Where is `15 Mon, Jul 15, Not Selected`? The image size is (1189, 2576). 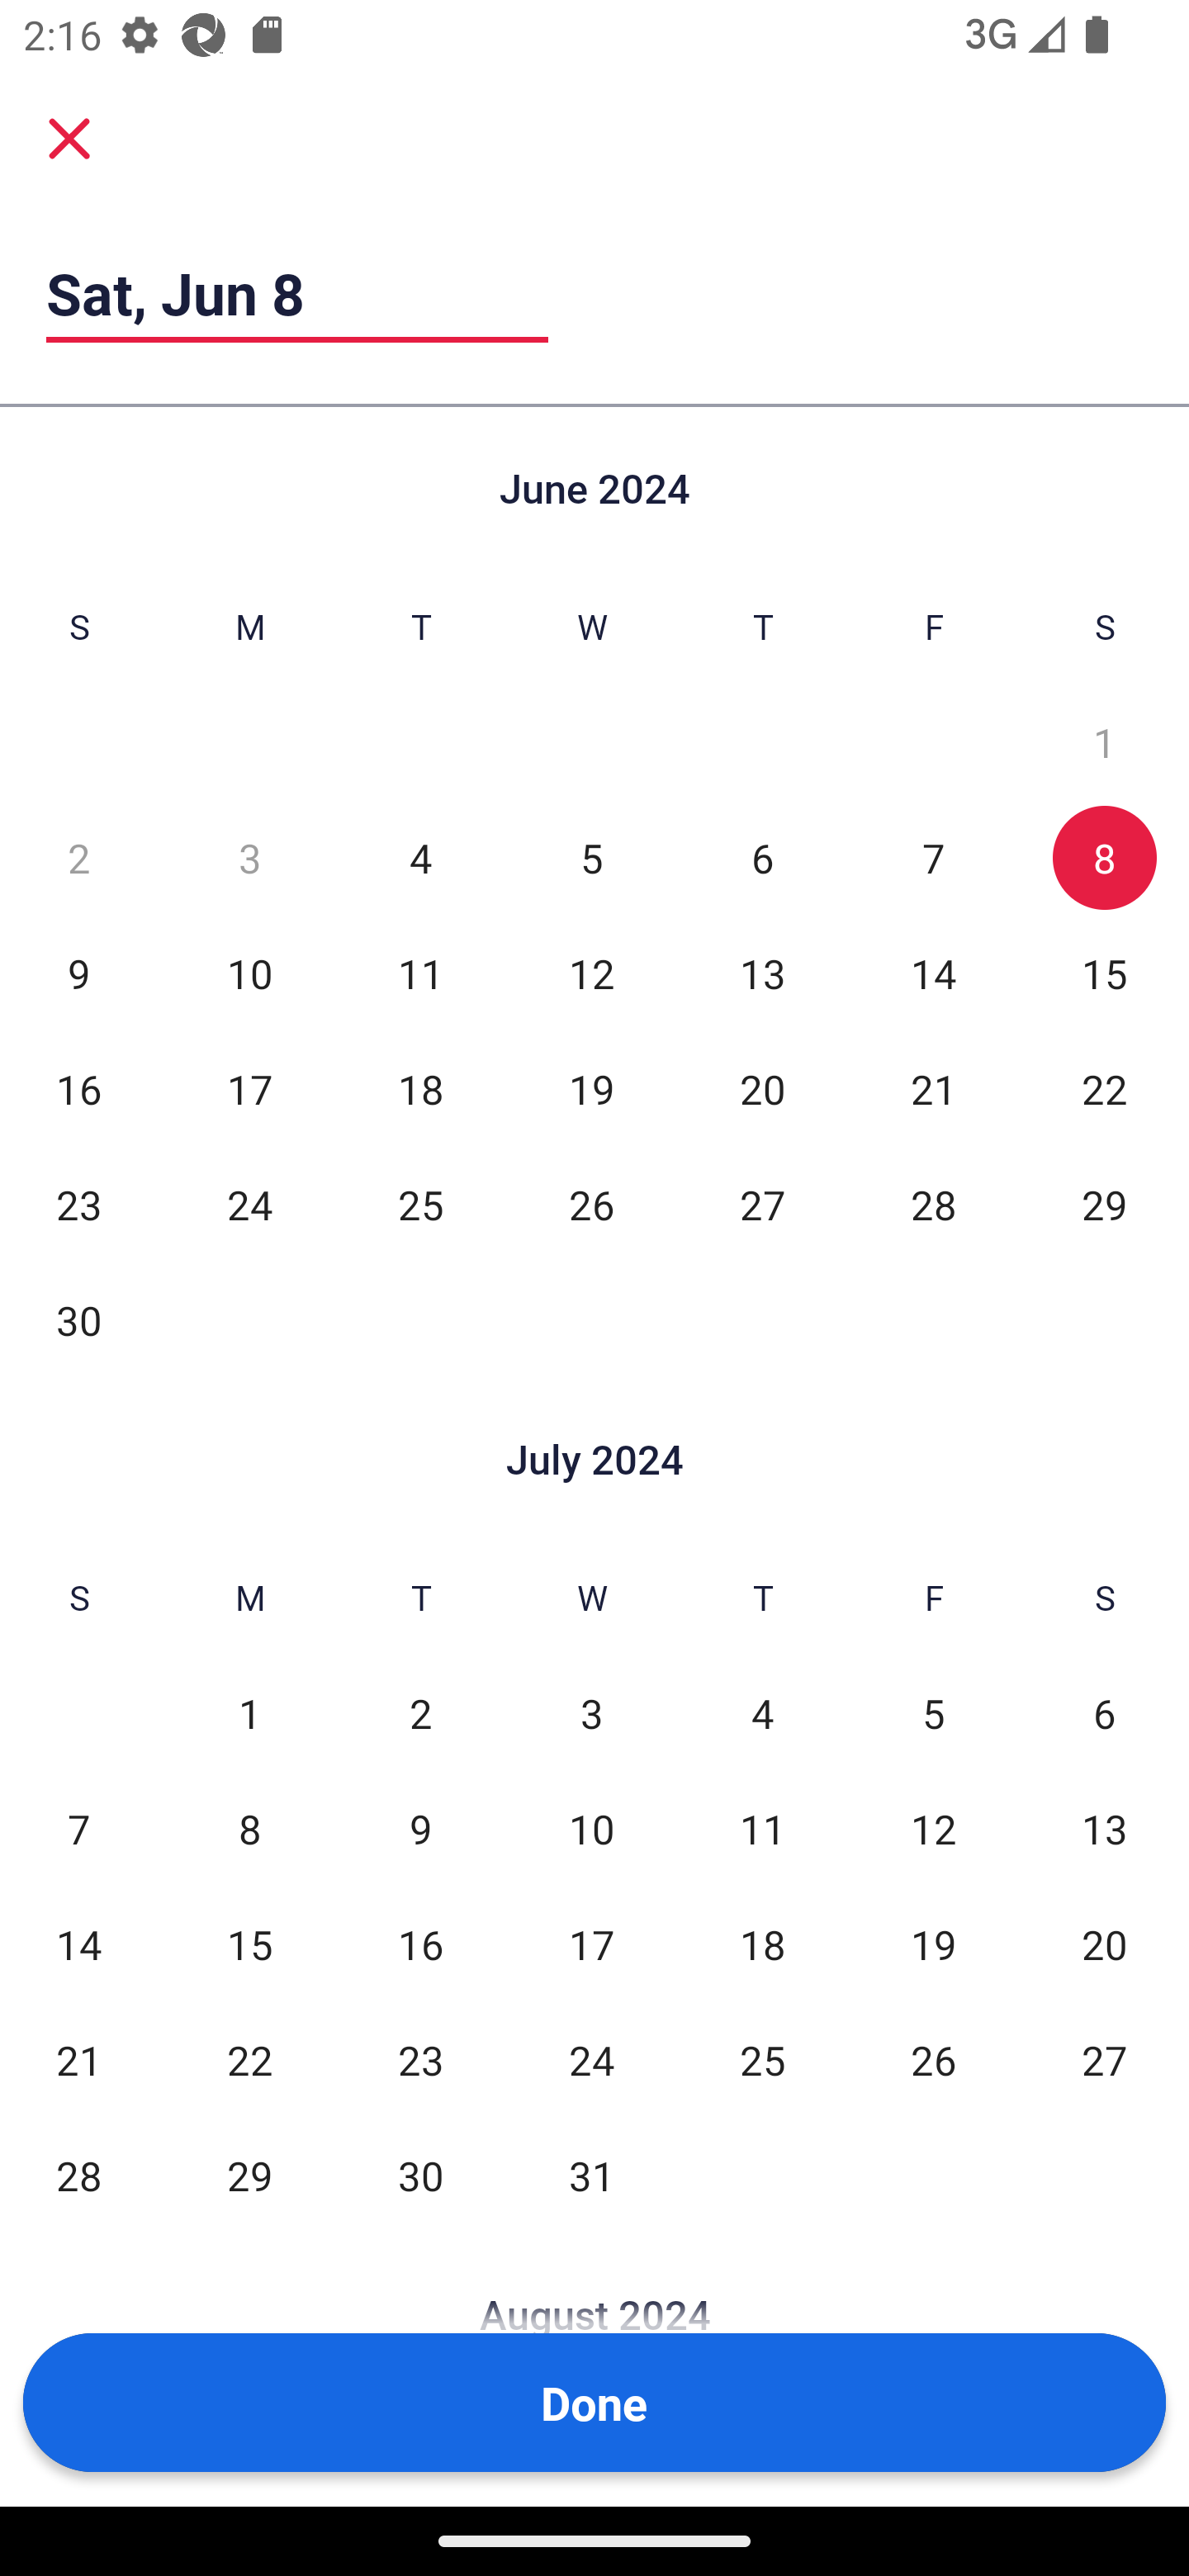
15 Mon, Jul 15, Not Selected is located at coordinates (249, 1944).